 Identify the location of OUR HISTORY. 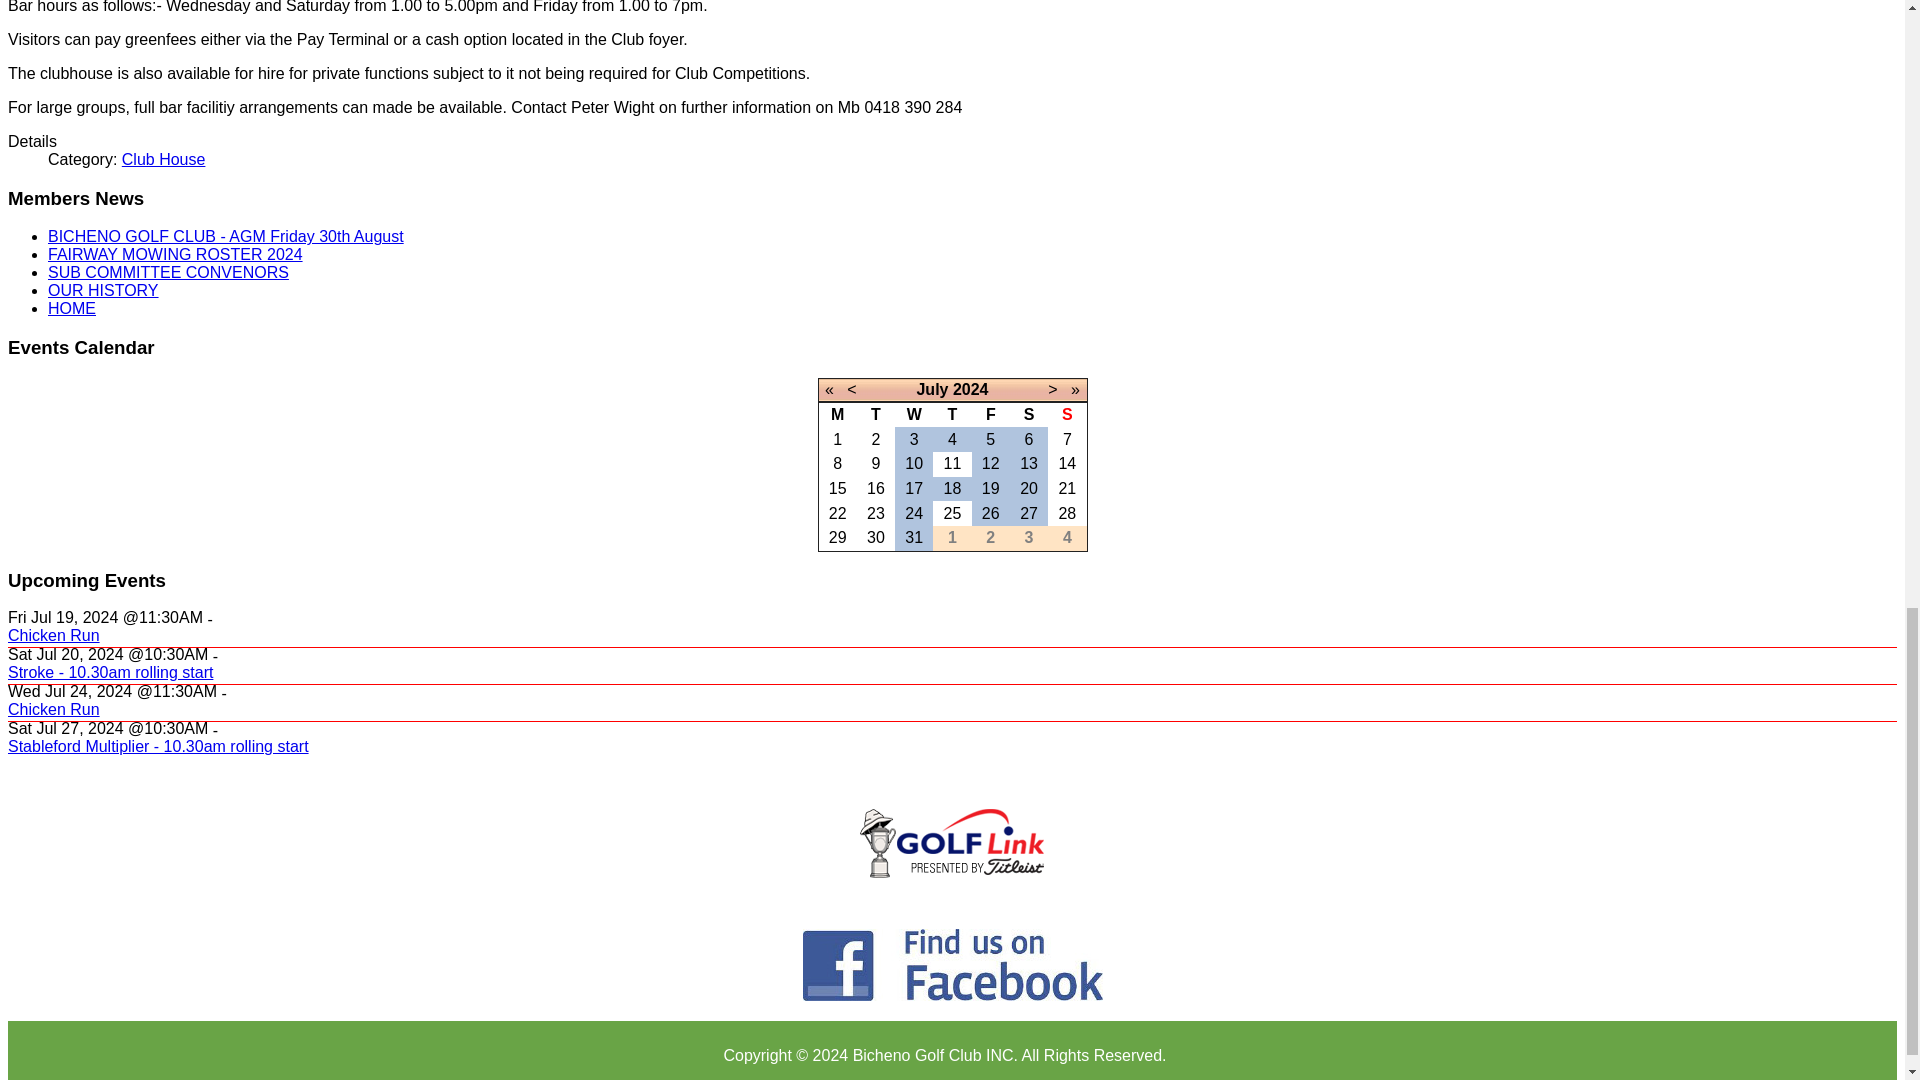
(104, 290).